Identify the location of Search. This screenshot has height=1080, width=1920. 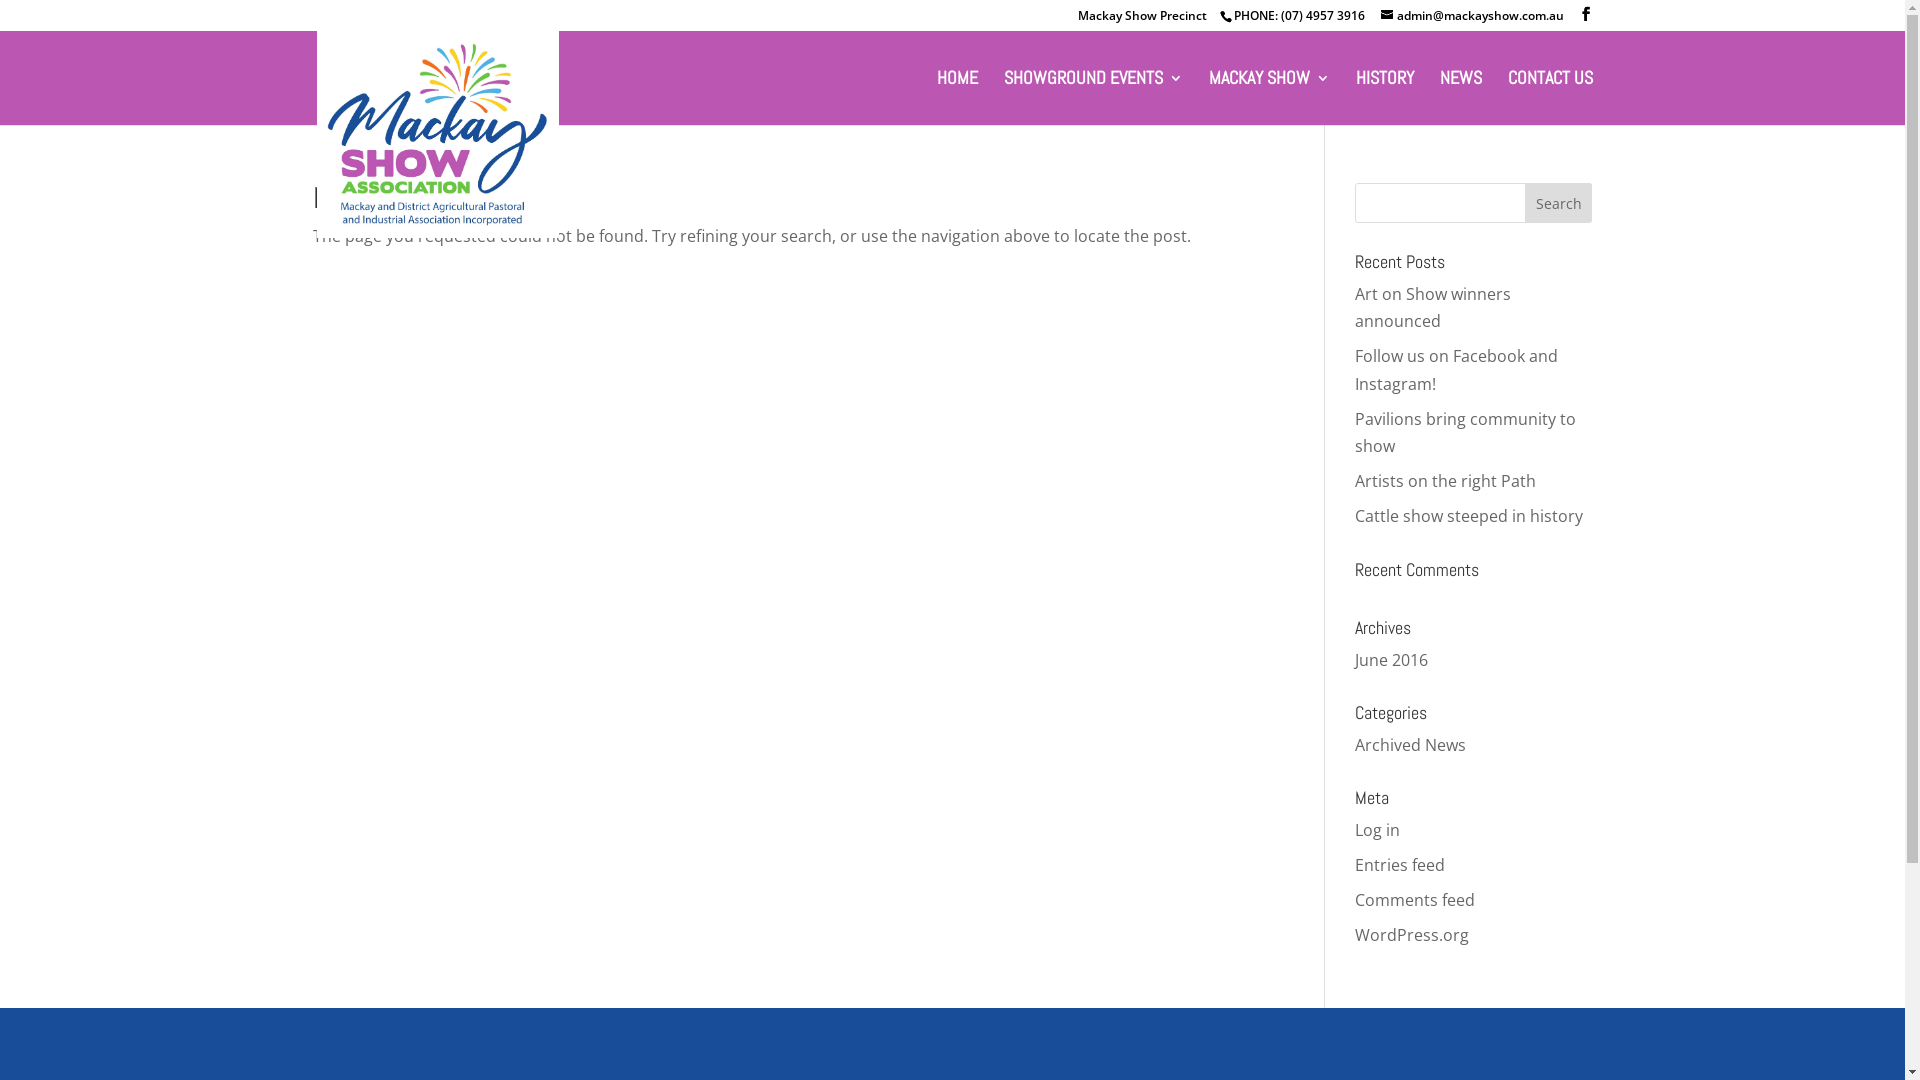
(1559, 203).